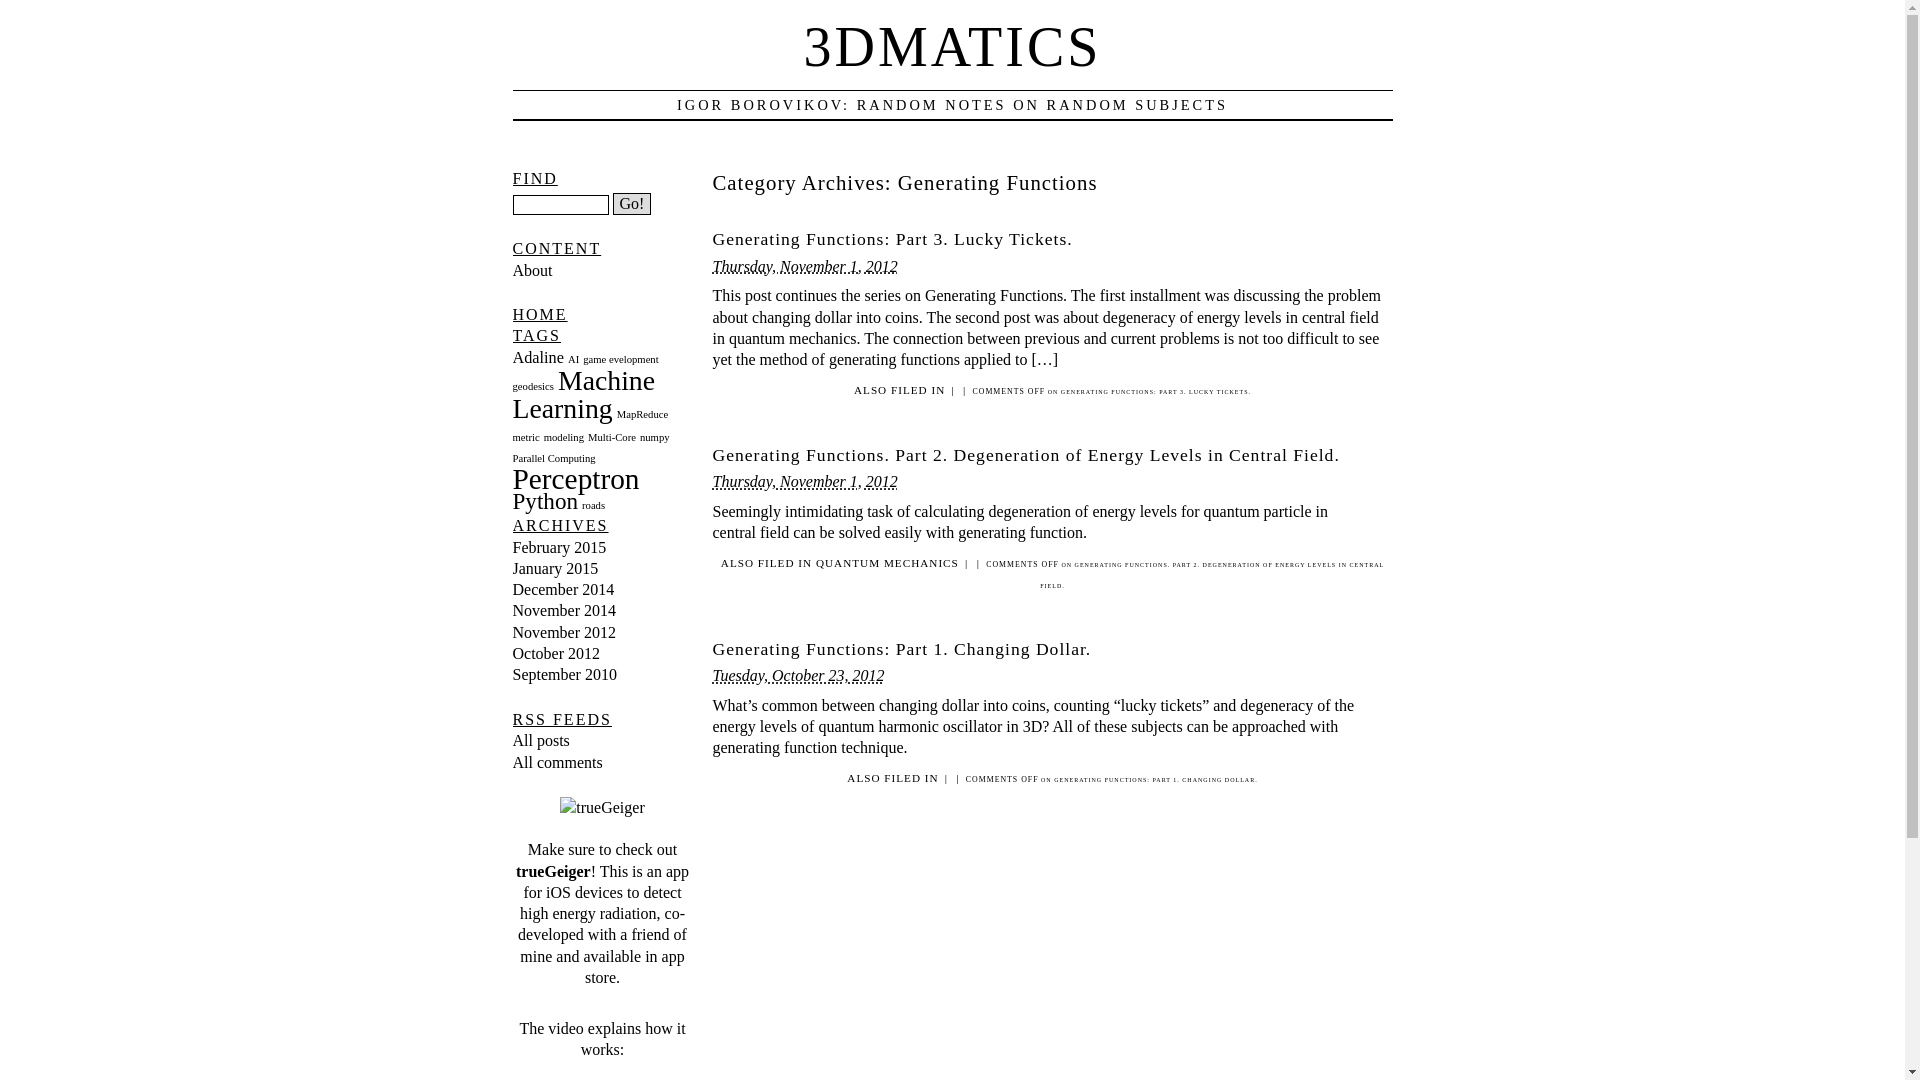 The width and height of the screenshot is (1920, 1080). I want to click on Multi-Core, so click(612, 438).